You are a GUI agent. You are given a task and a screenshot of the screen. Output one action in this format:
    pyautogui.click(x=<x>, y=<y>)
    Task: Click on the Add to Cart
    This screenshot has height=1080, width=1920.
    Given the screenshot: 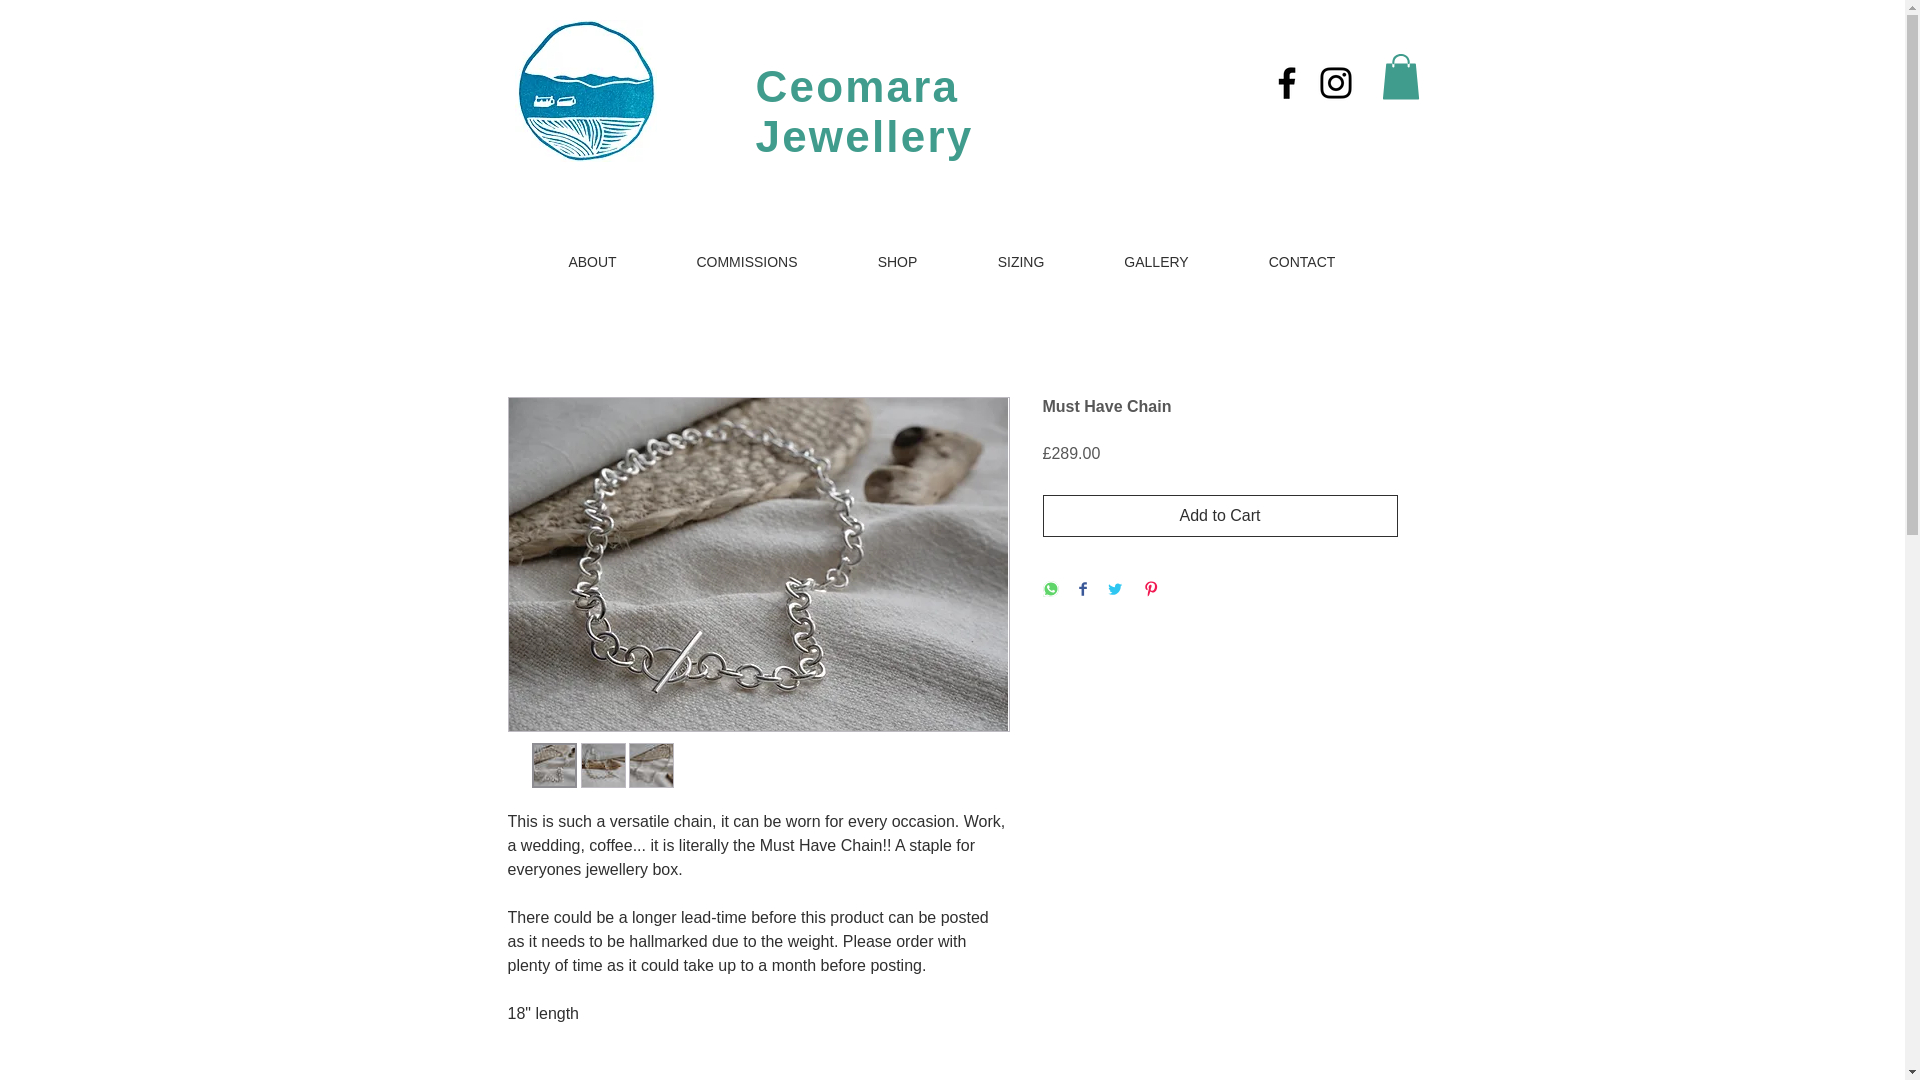 What is the action you would take?
    pyautogui.click(x=1220, y=515)
    